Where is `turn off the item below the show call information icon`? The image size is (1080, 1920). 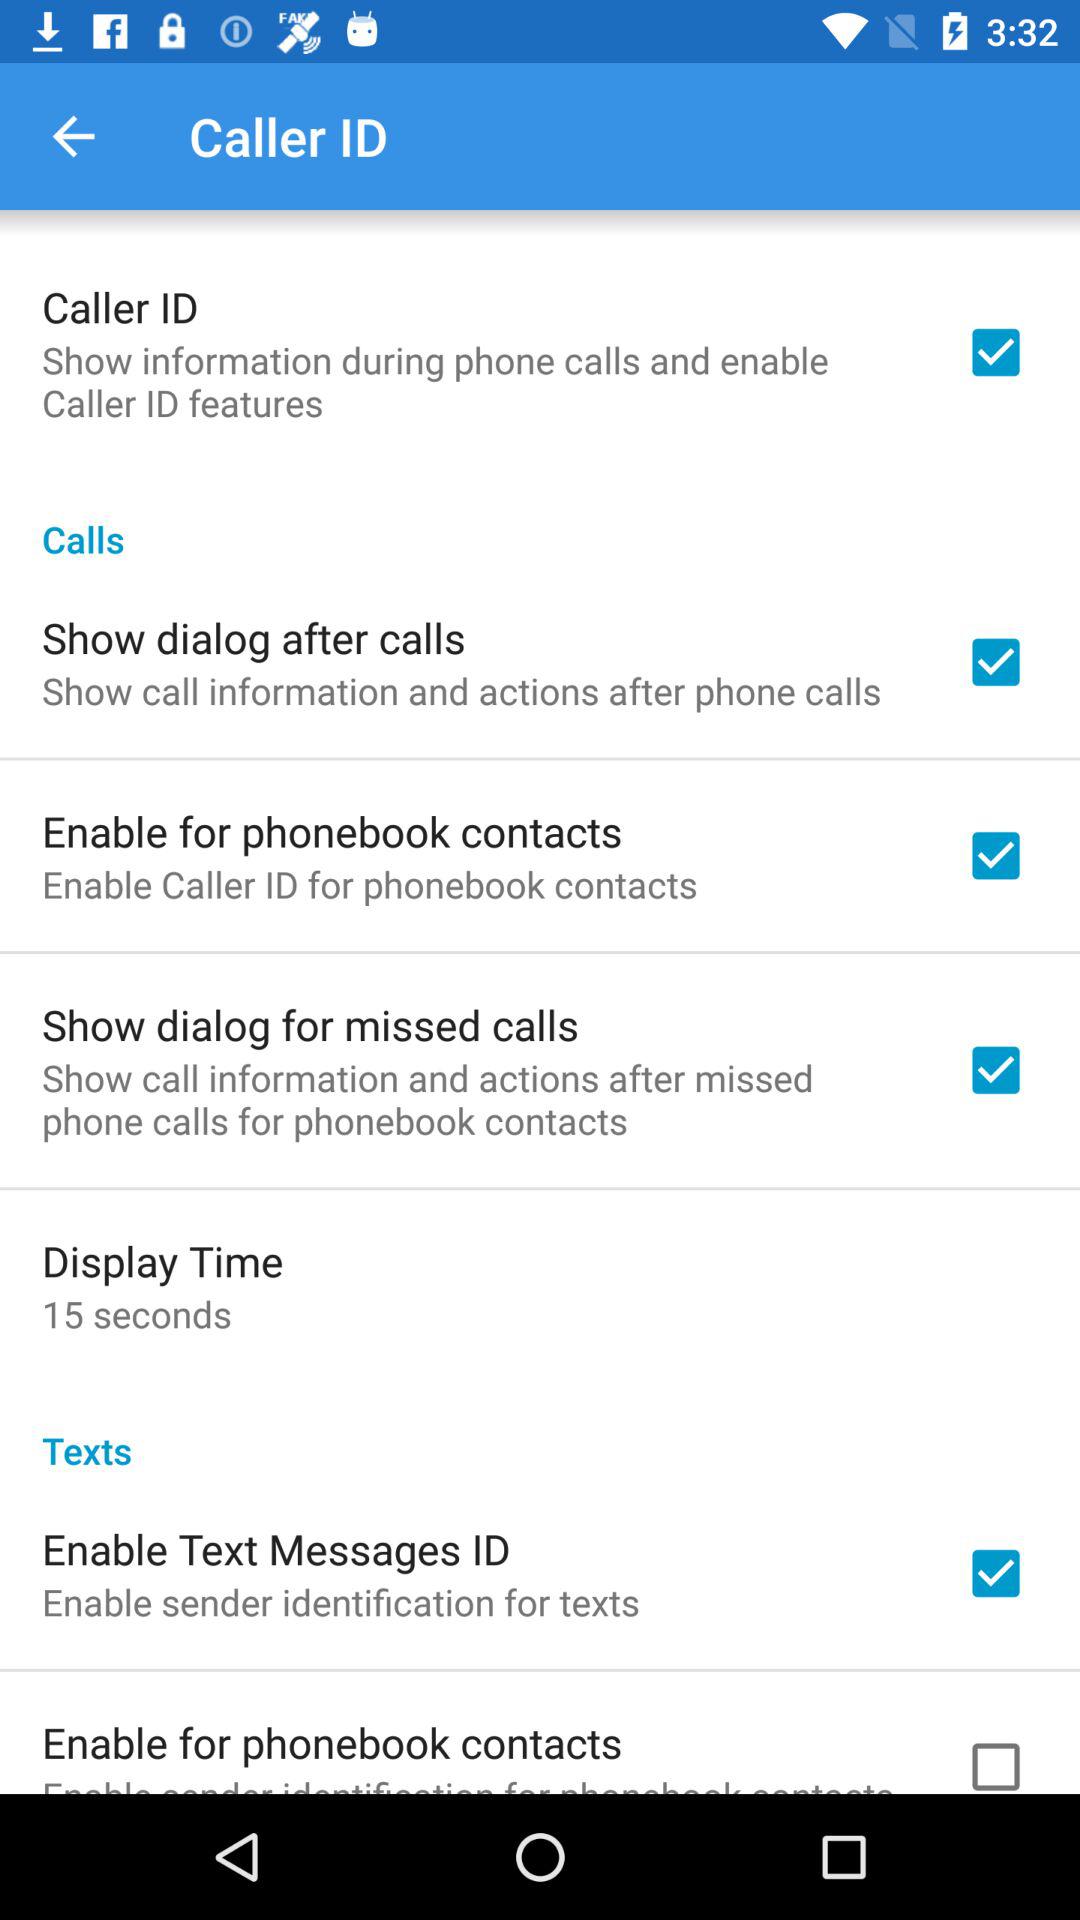
turn off the item below the show call information icon is located at coordinates (162, 1260).